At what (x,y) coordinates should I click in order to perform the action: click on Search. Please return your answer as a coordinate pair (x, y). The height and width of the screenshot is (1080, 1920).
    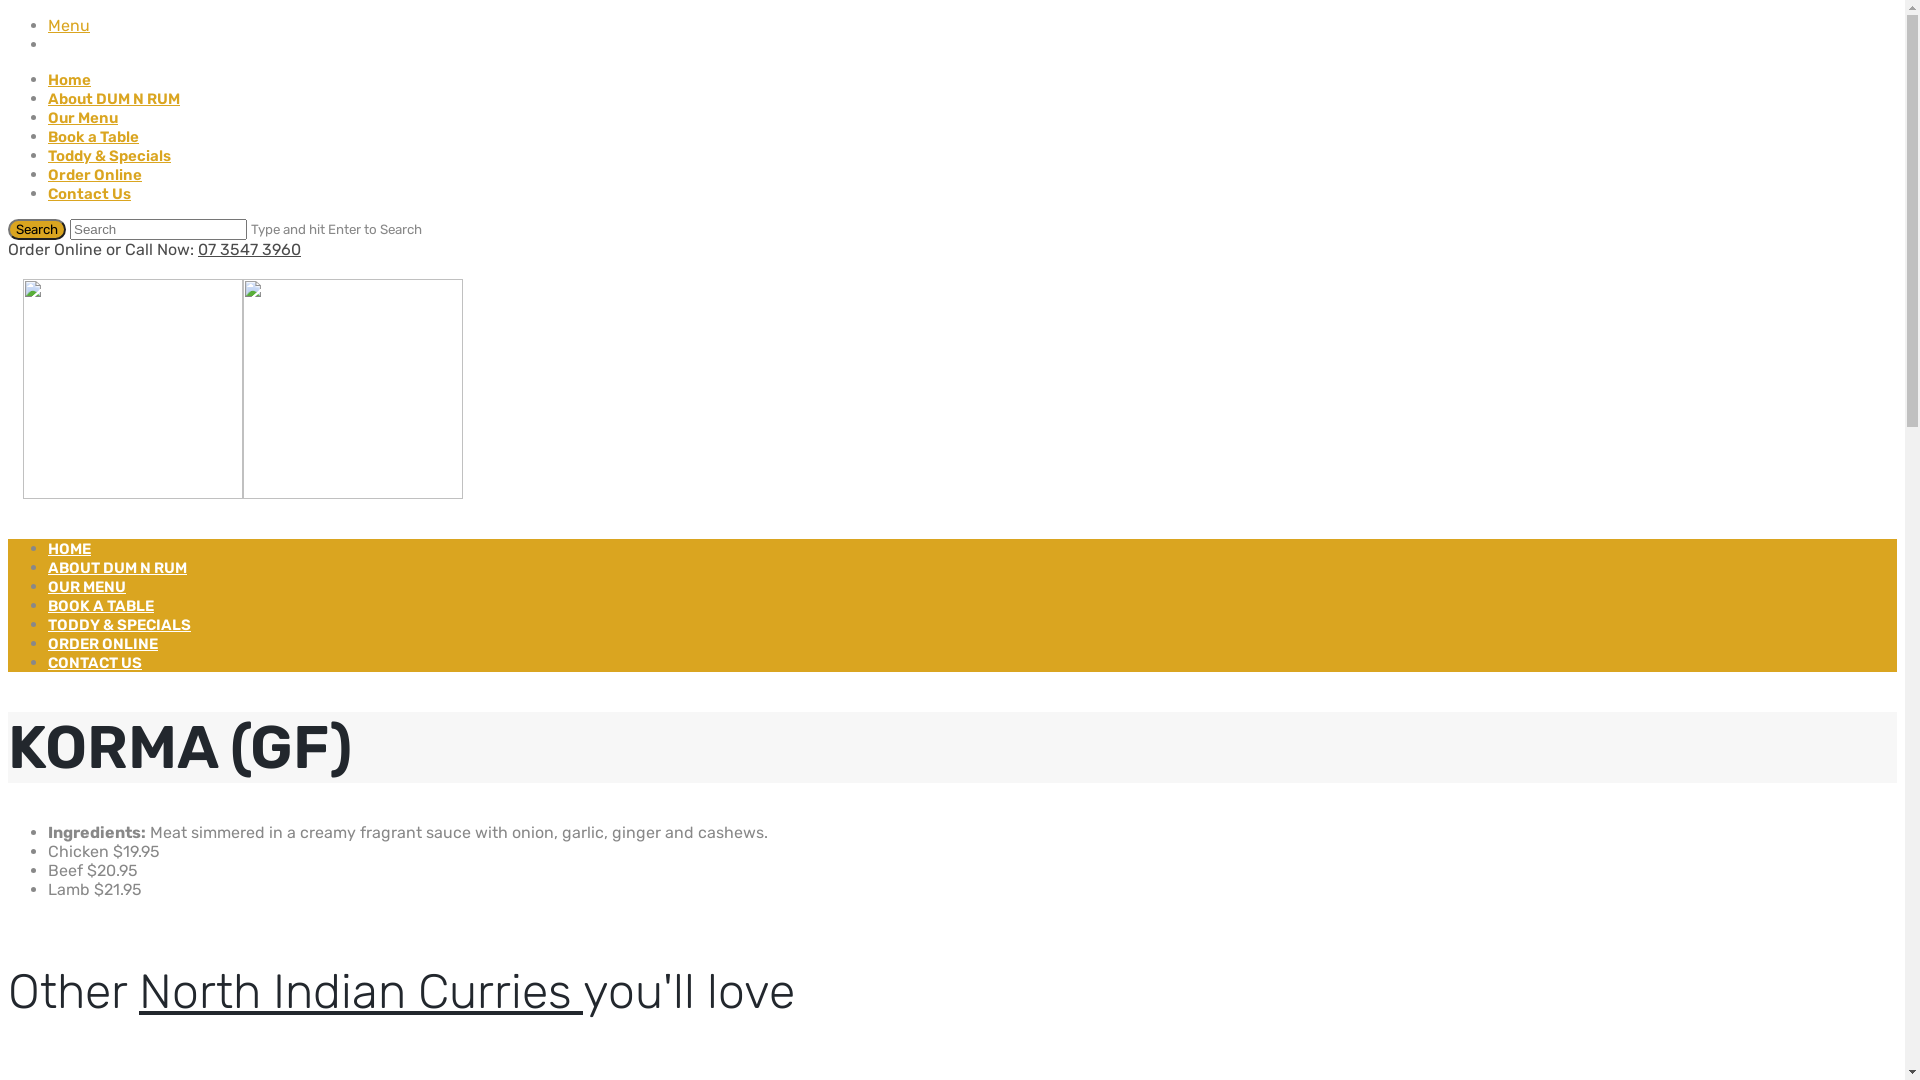
    Looking at the image, I should click on (37, 230).